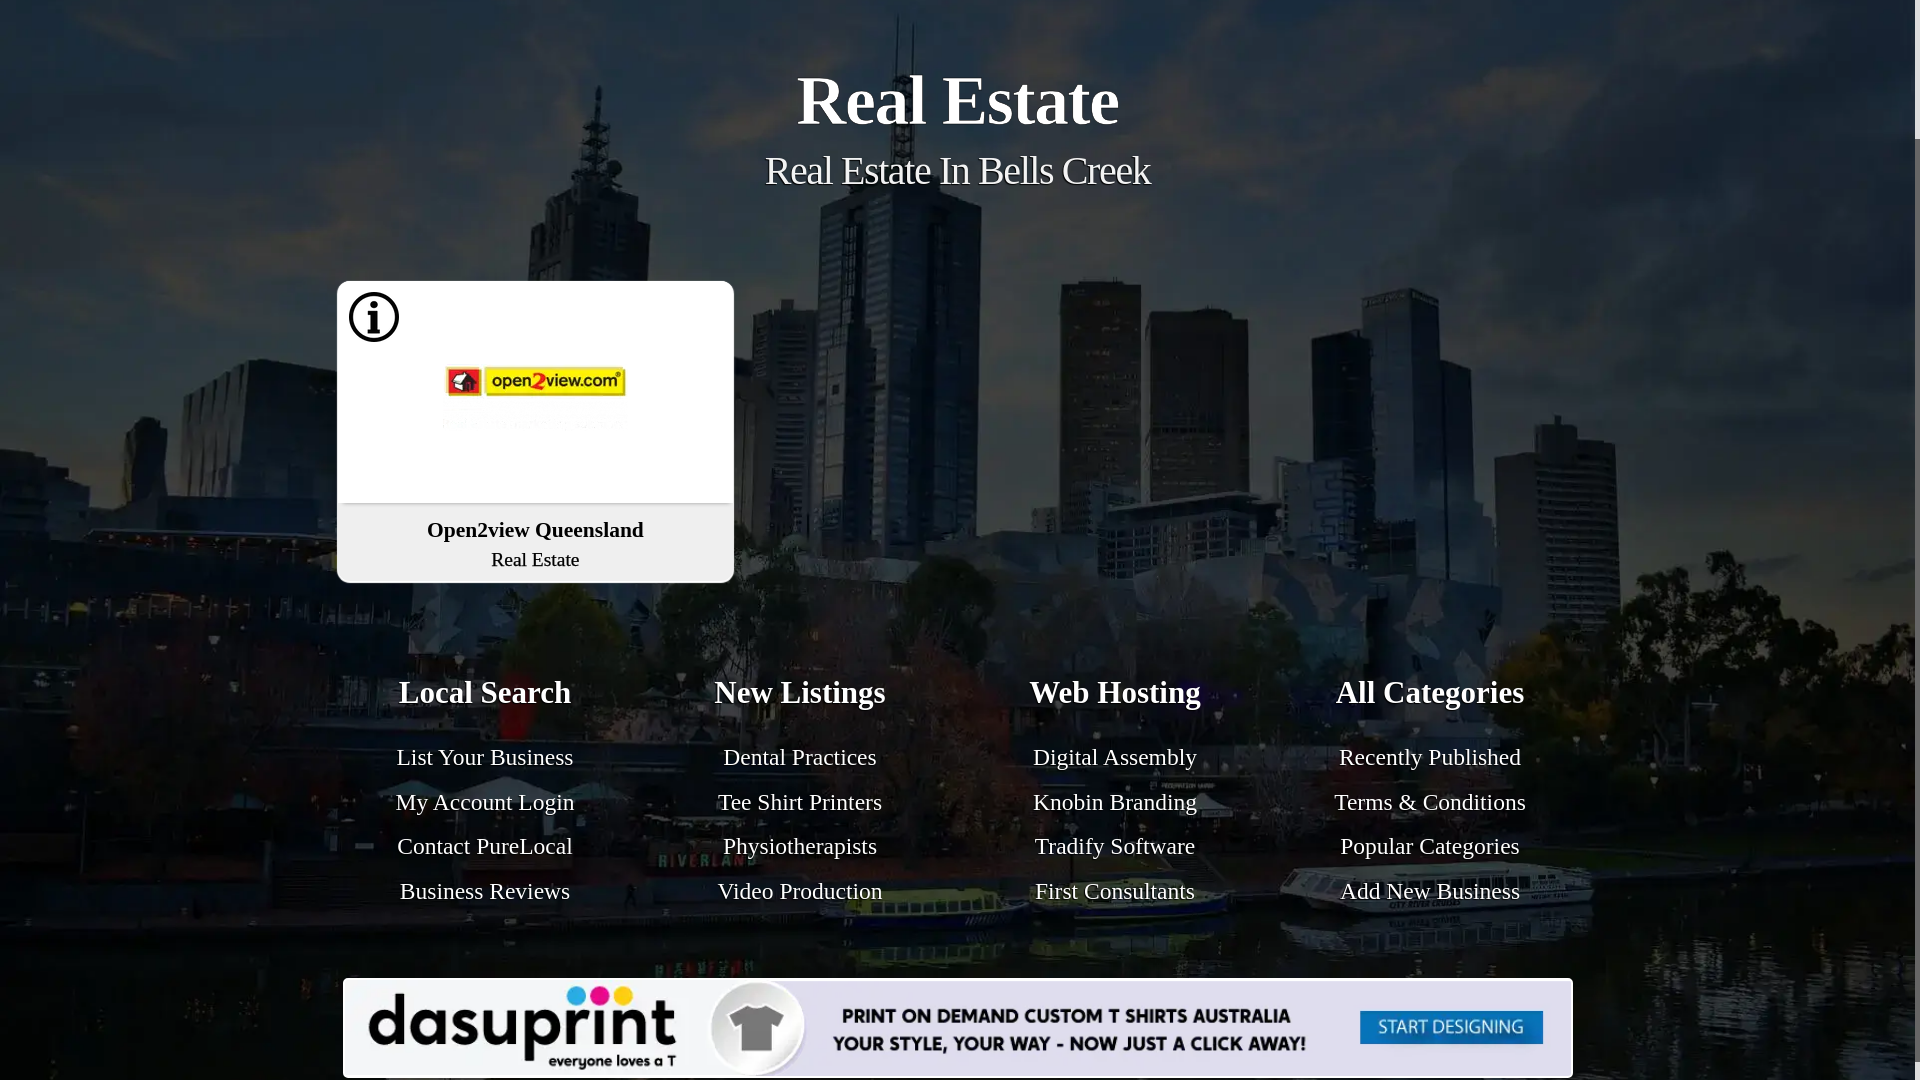 This screenshot has width=1920, height=1080. What do you see at coordinates (484, 890) in the screenshot?
I see `Business Reviews` at bounding box center [484, 890].